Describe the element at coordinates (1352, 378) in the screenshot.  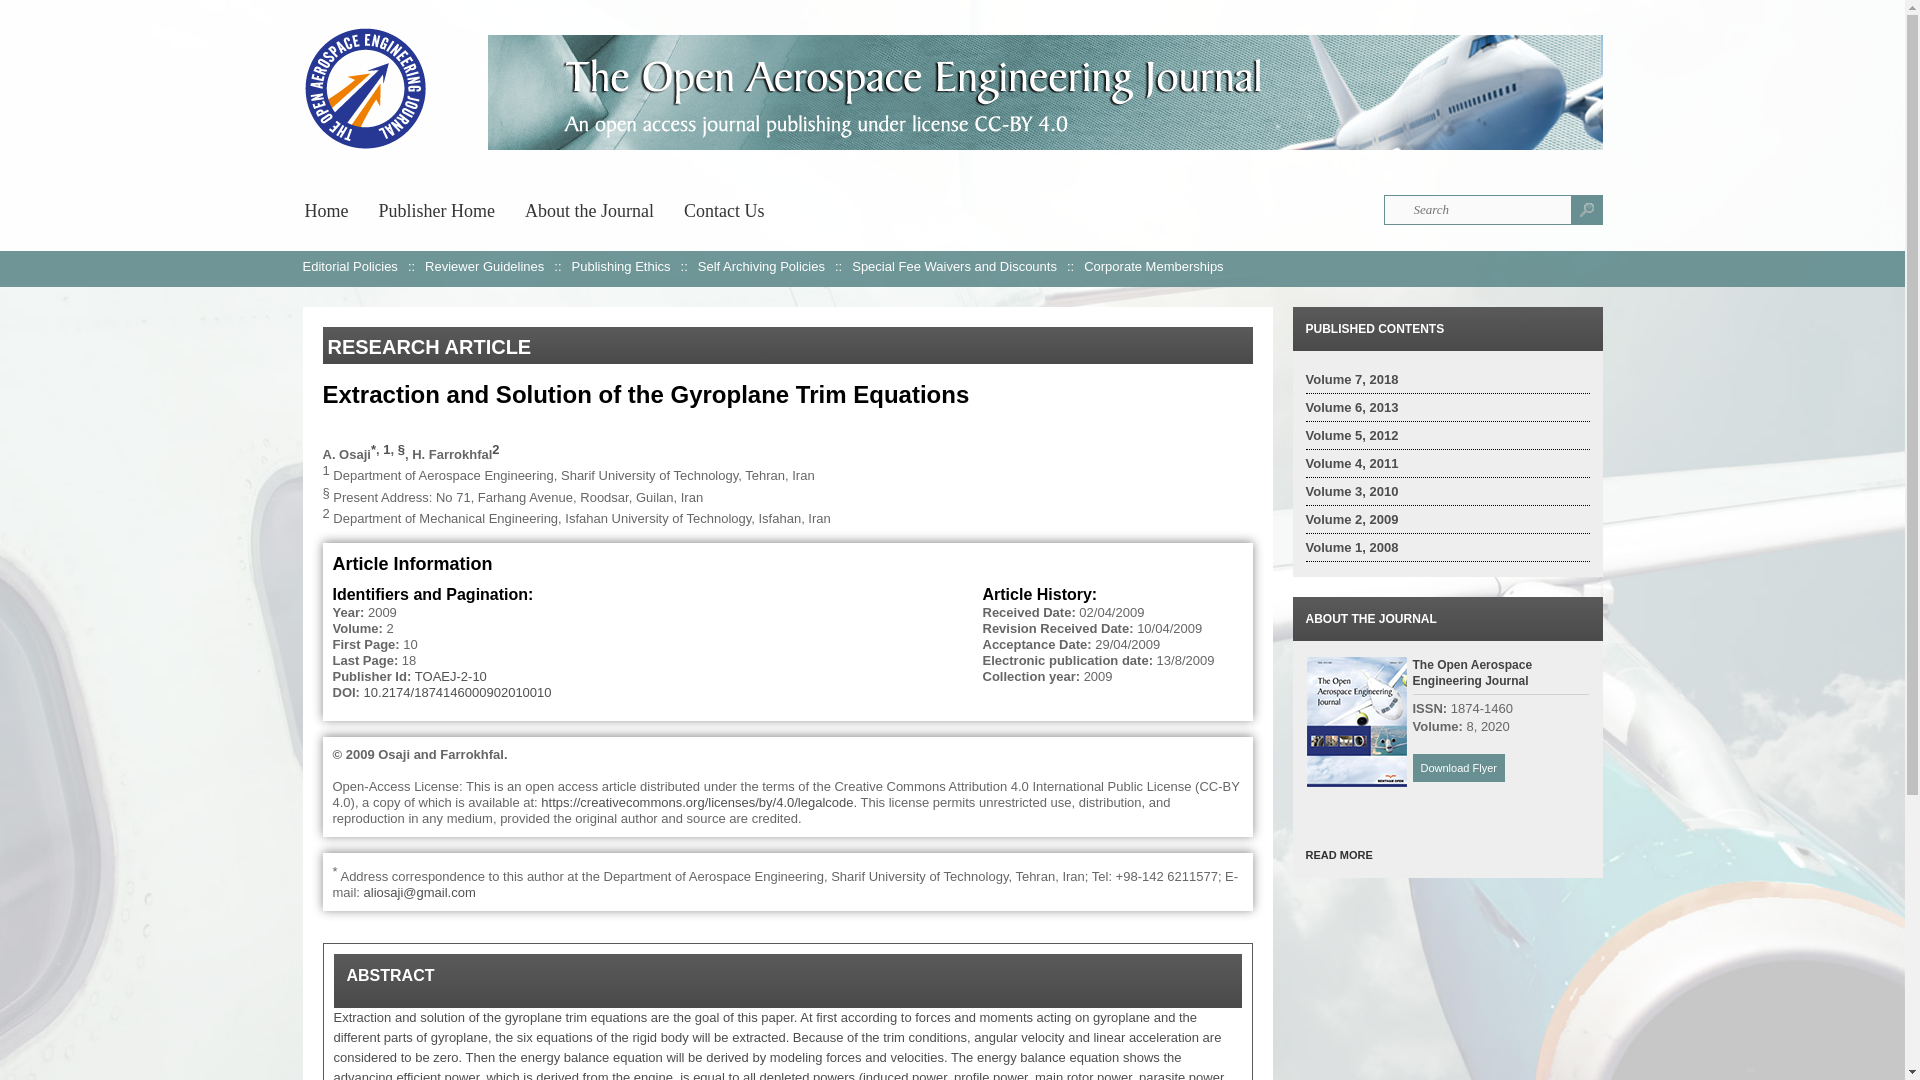
I see `Volume 7, 2018` at that location.